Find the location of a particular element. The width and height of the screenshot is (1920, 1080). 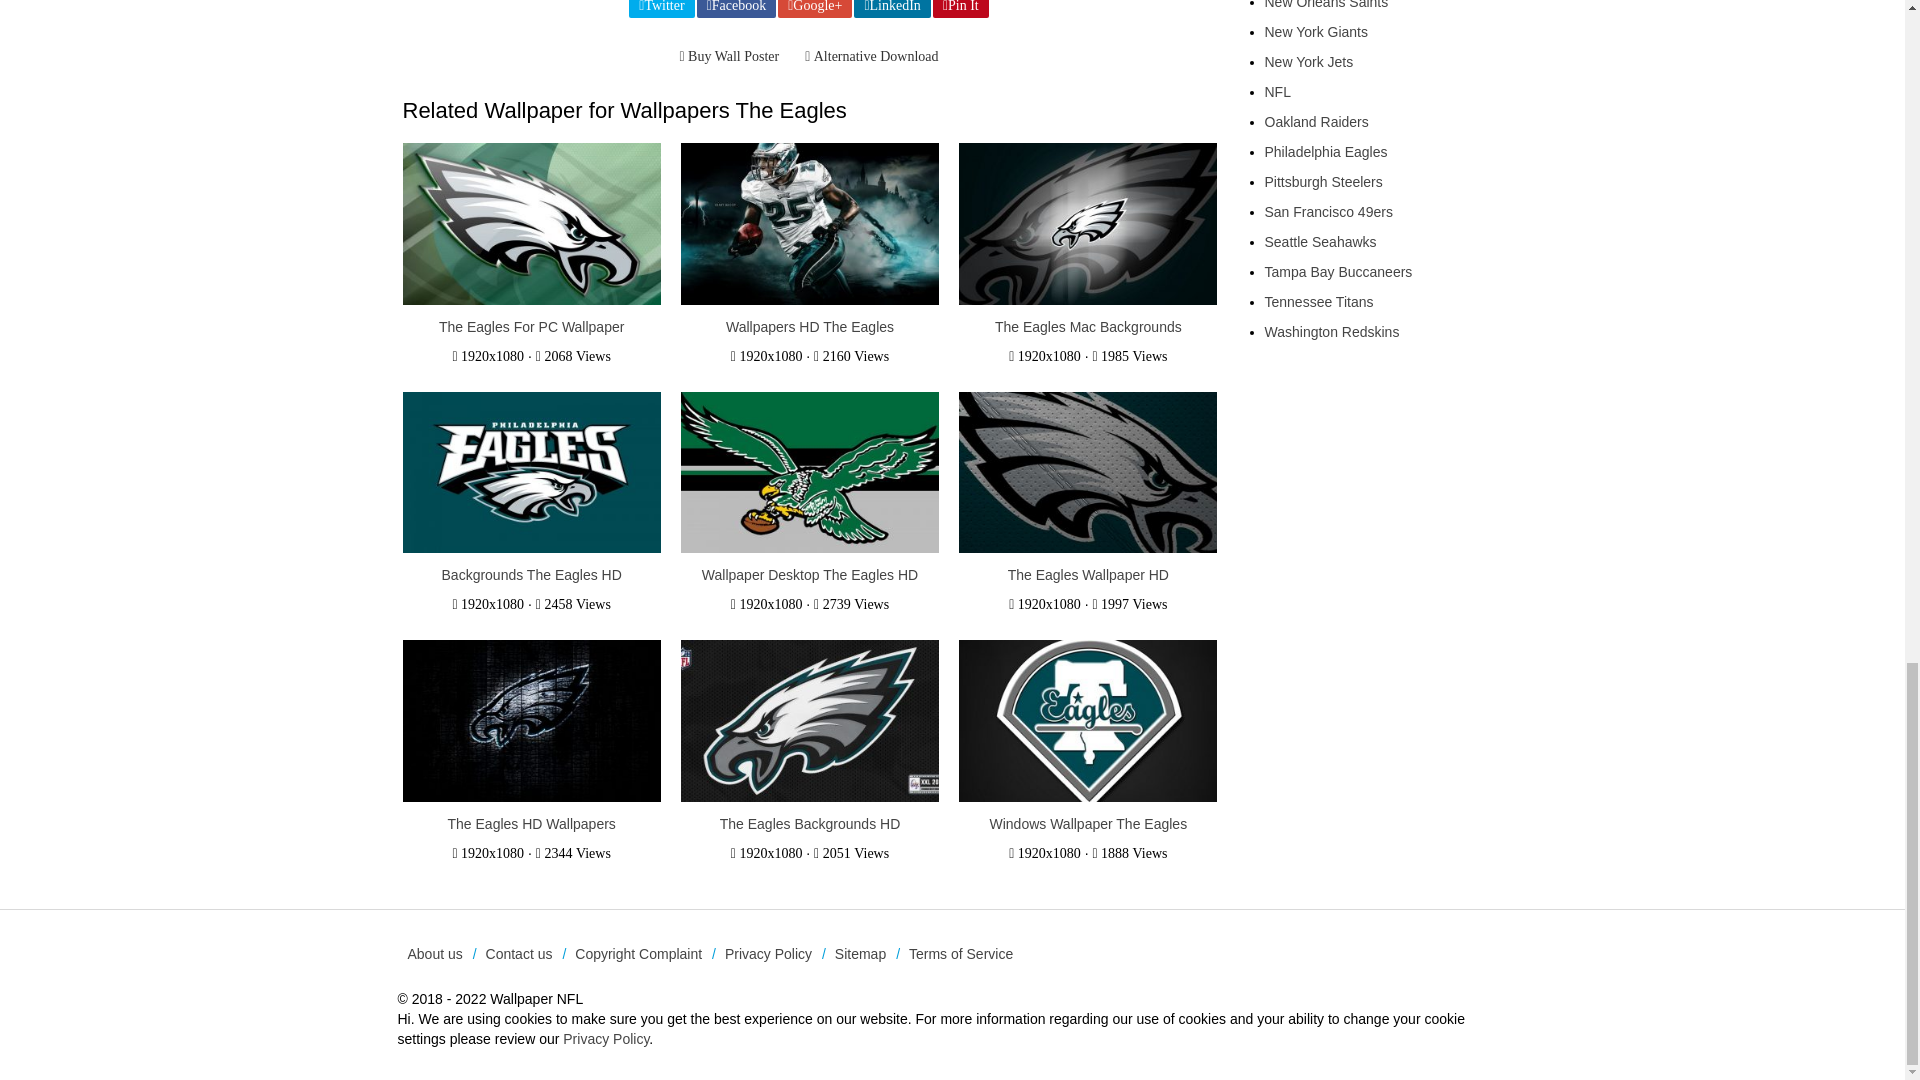

The Eagles For PC Wallpaper is located at coordinates (530, 225).